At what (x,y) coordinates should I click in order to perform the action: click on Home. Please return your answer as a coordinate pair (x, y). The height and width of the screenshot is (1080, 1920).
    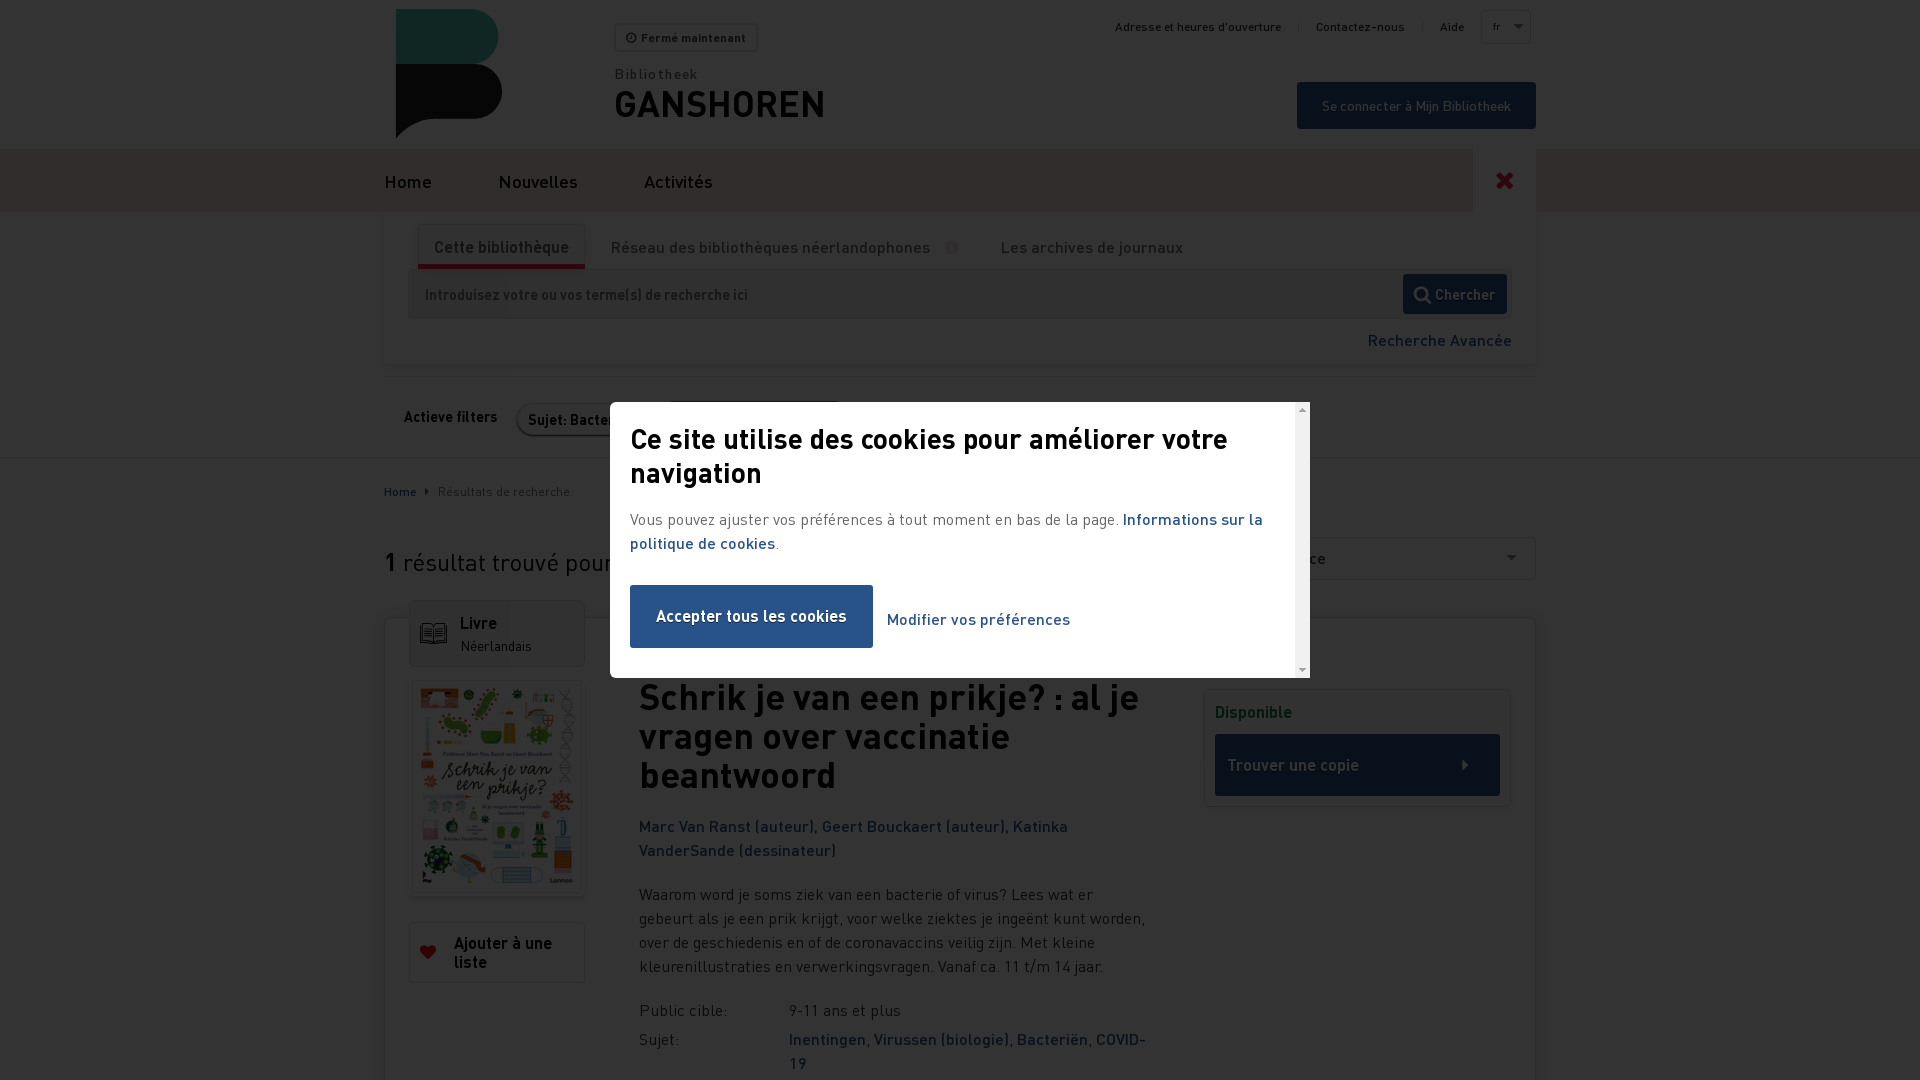
    Looking at the image, I should click on (499, 74).